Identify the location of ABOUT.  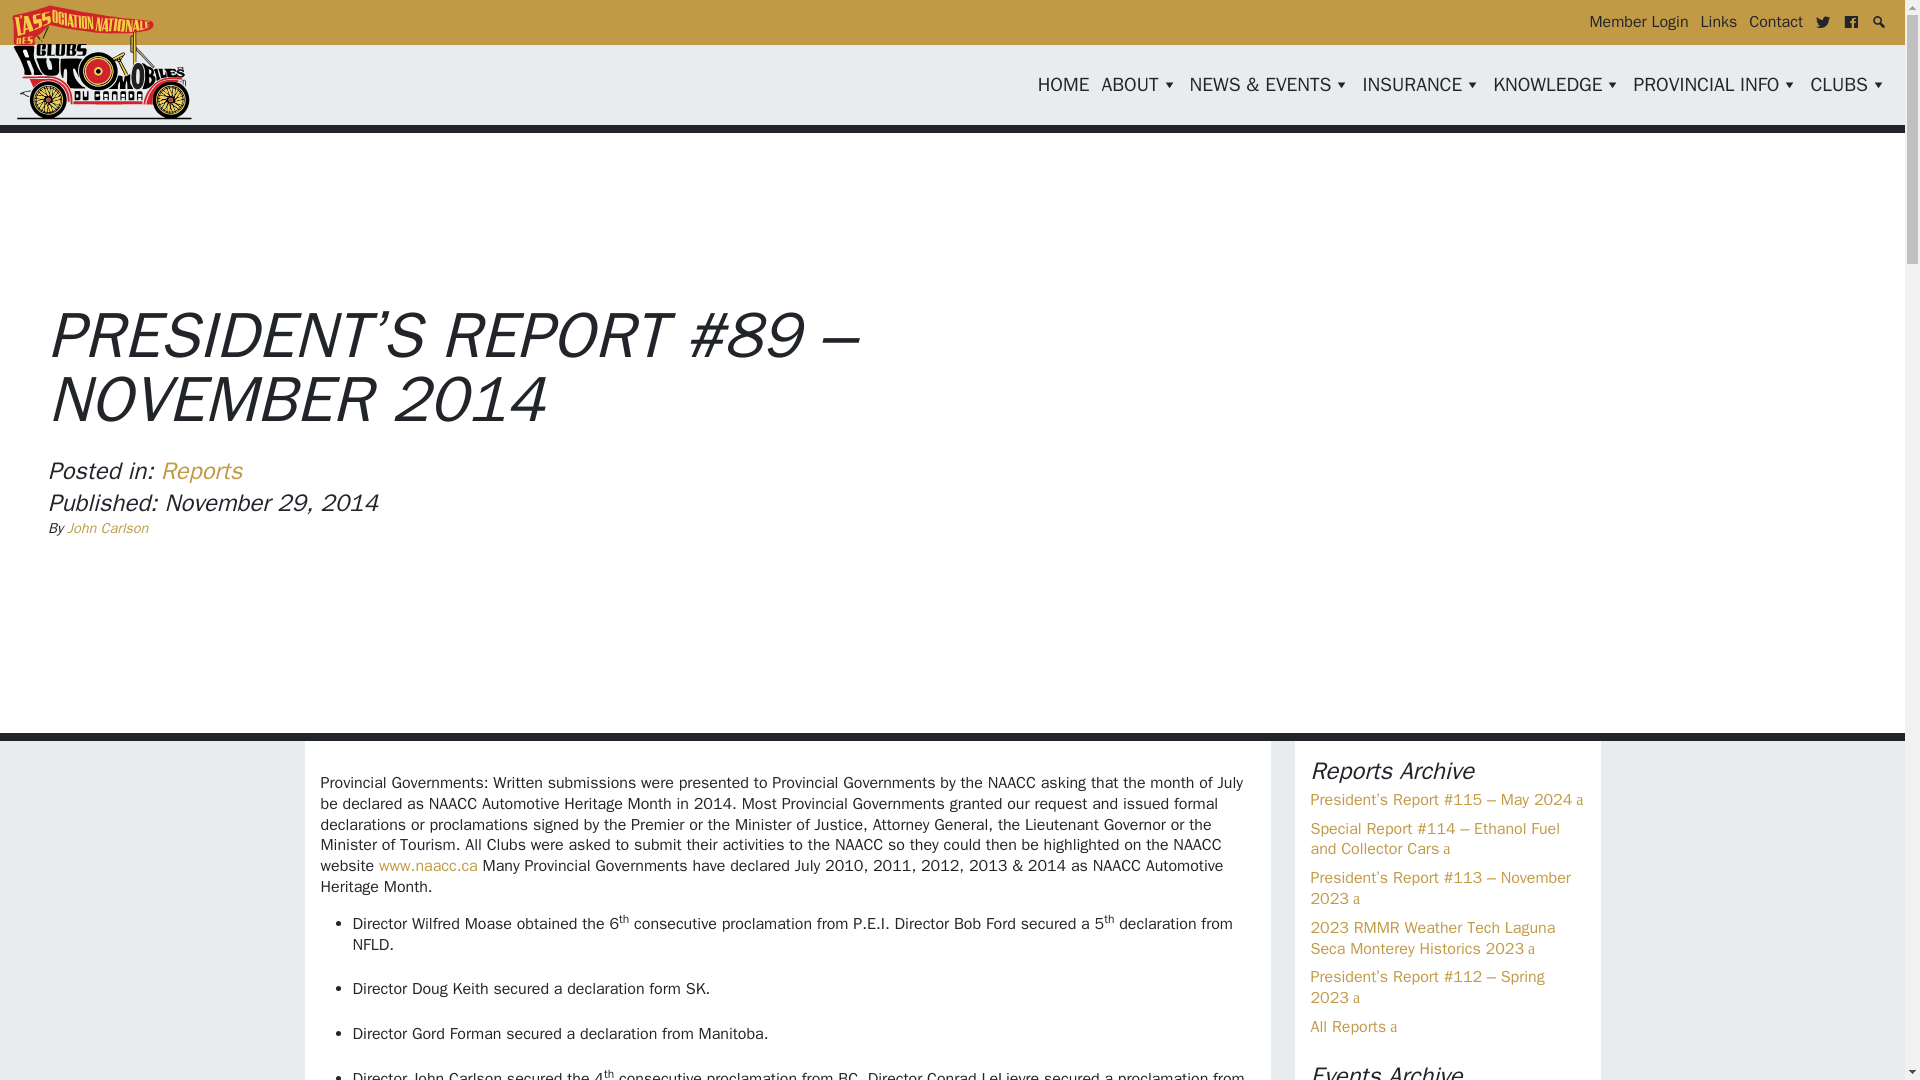
(1138, 85).